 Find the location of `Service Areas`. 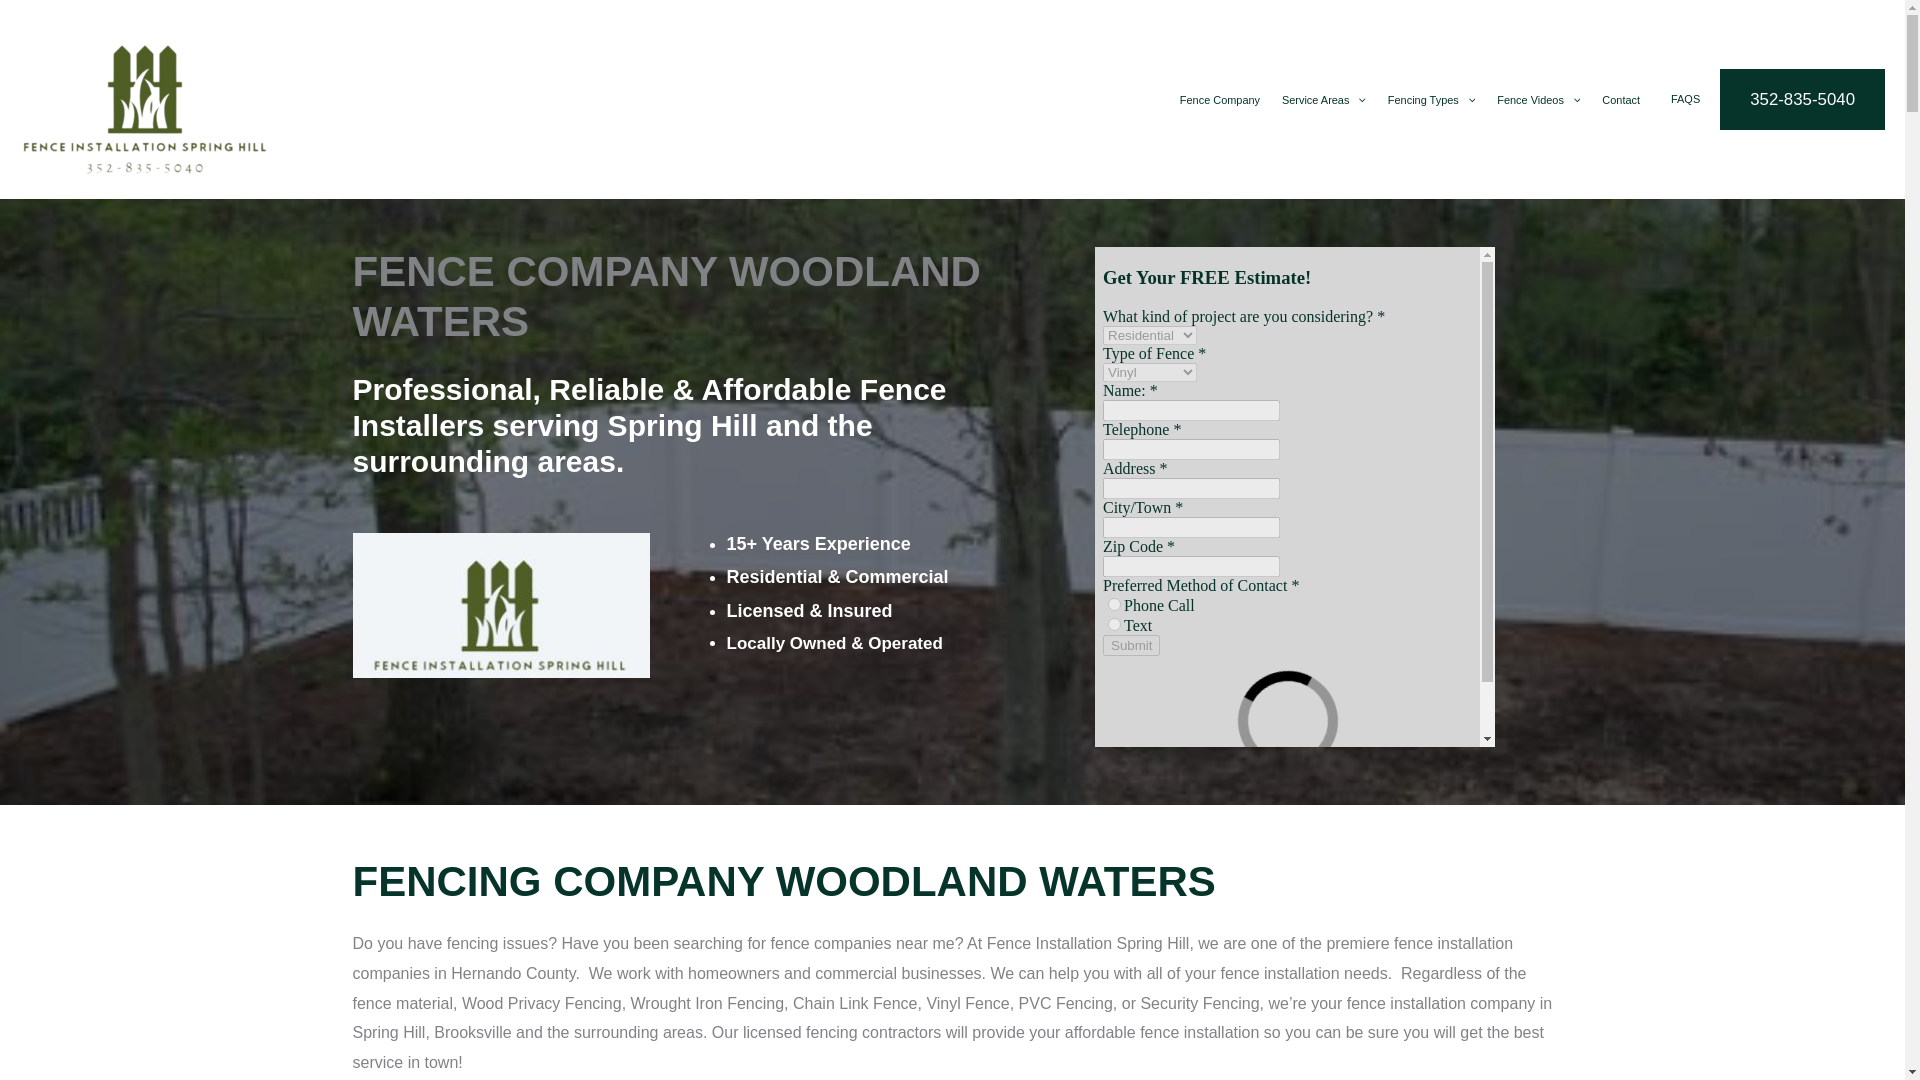

Service Areas is located at coordinates (1324, 100).